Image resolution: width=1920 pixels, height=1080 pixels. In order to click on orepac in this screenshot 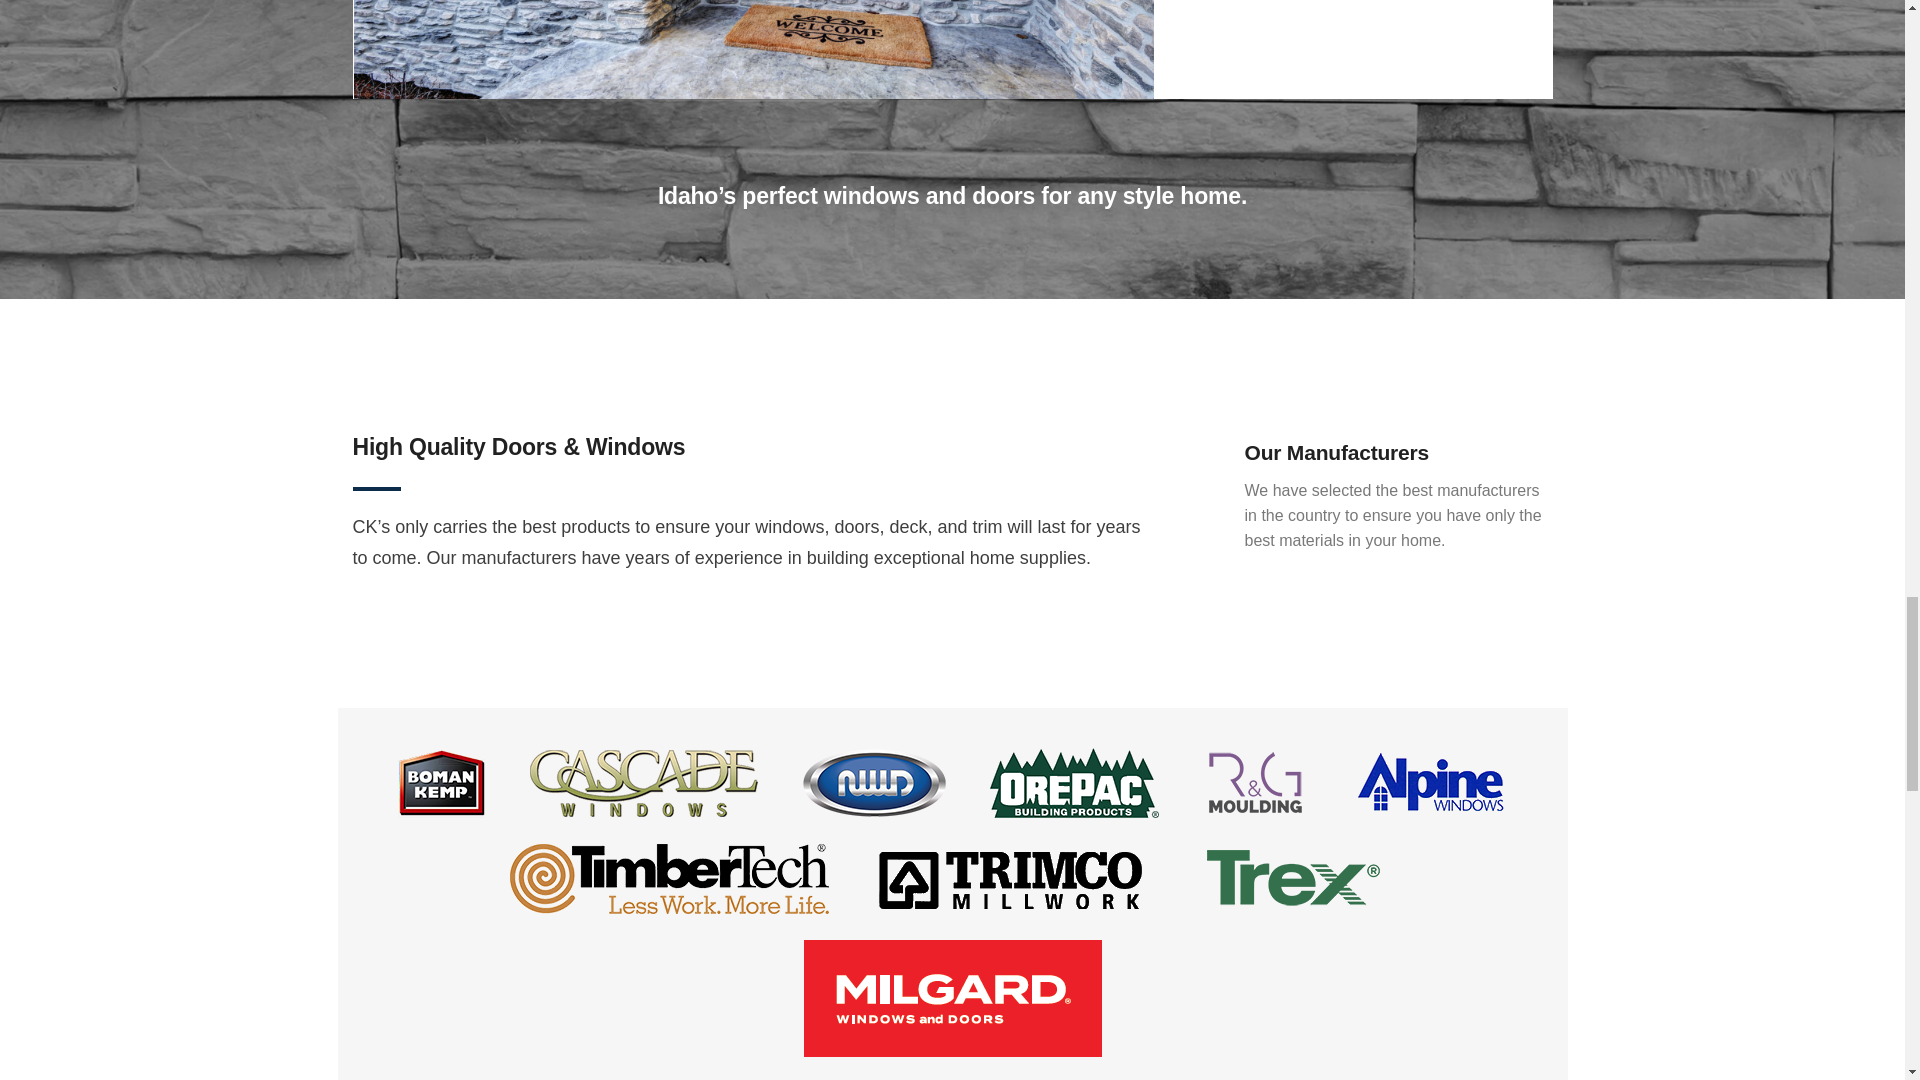, I will do `click(1074, 782)`.